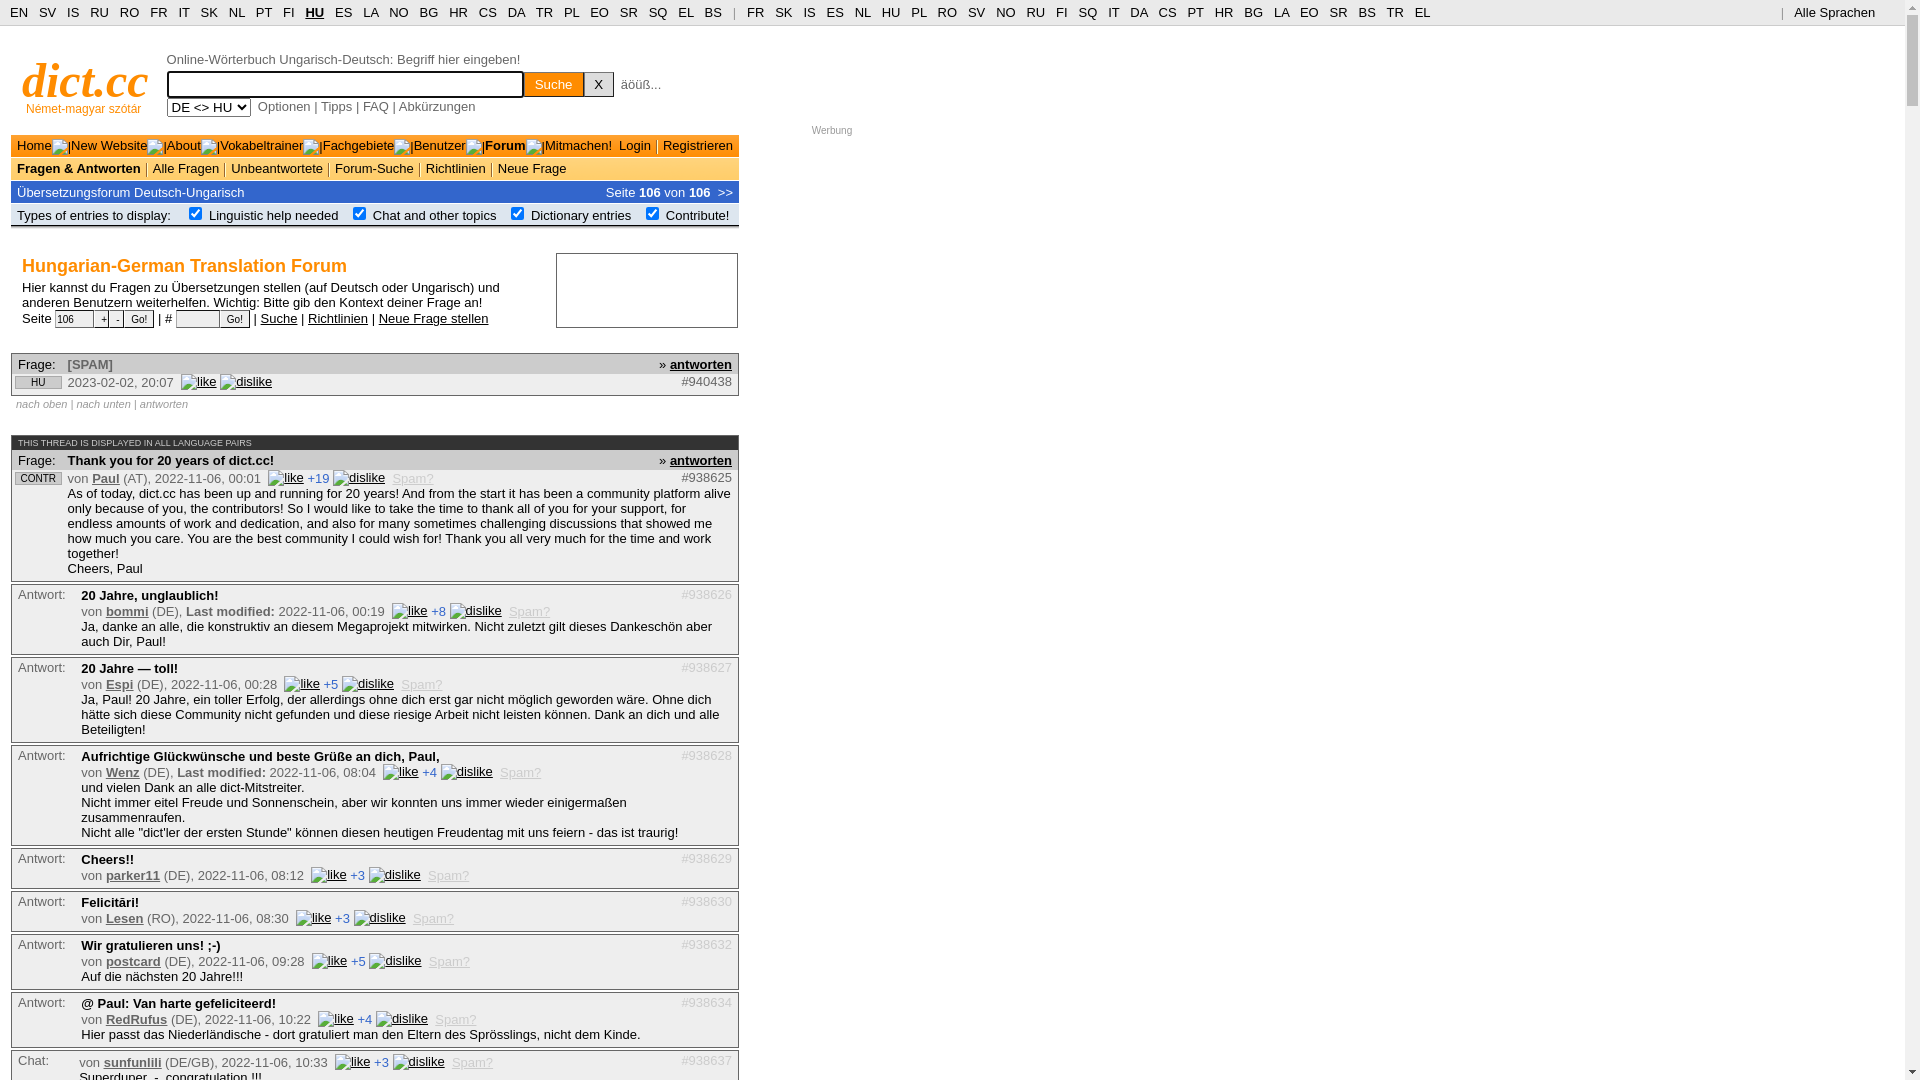  I want to click on +4, so click(430, 772).